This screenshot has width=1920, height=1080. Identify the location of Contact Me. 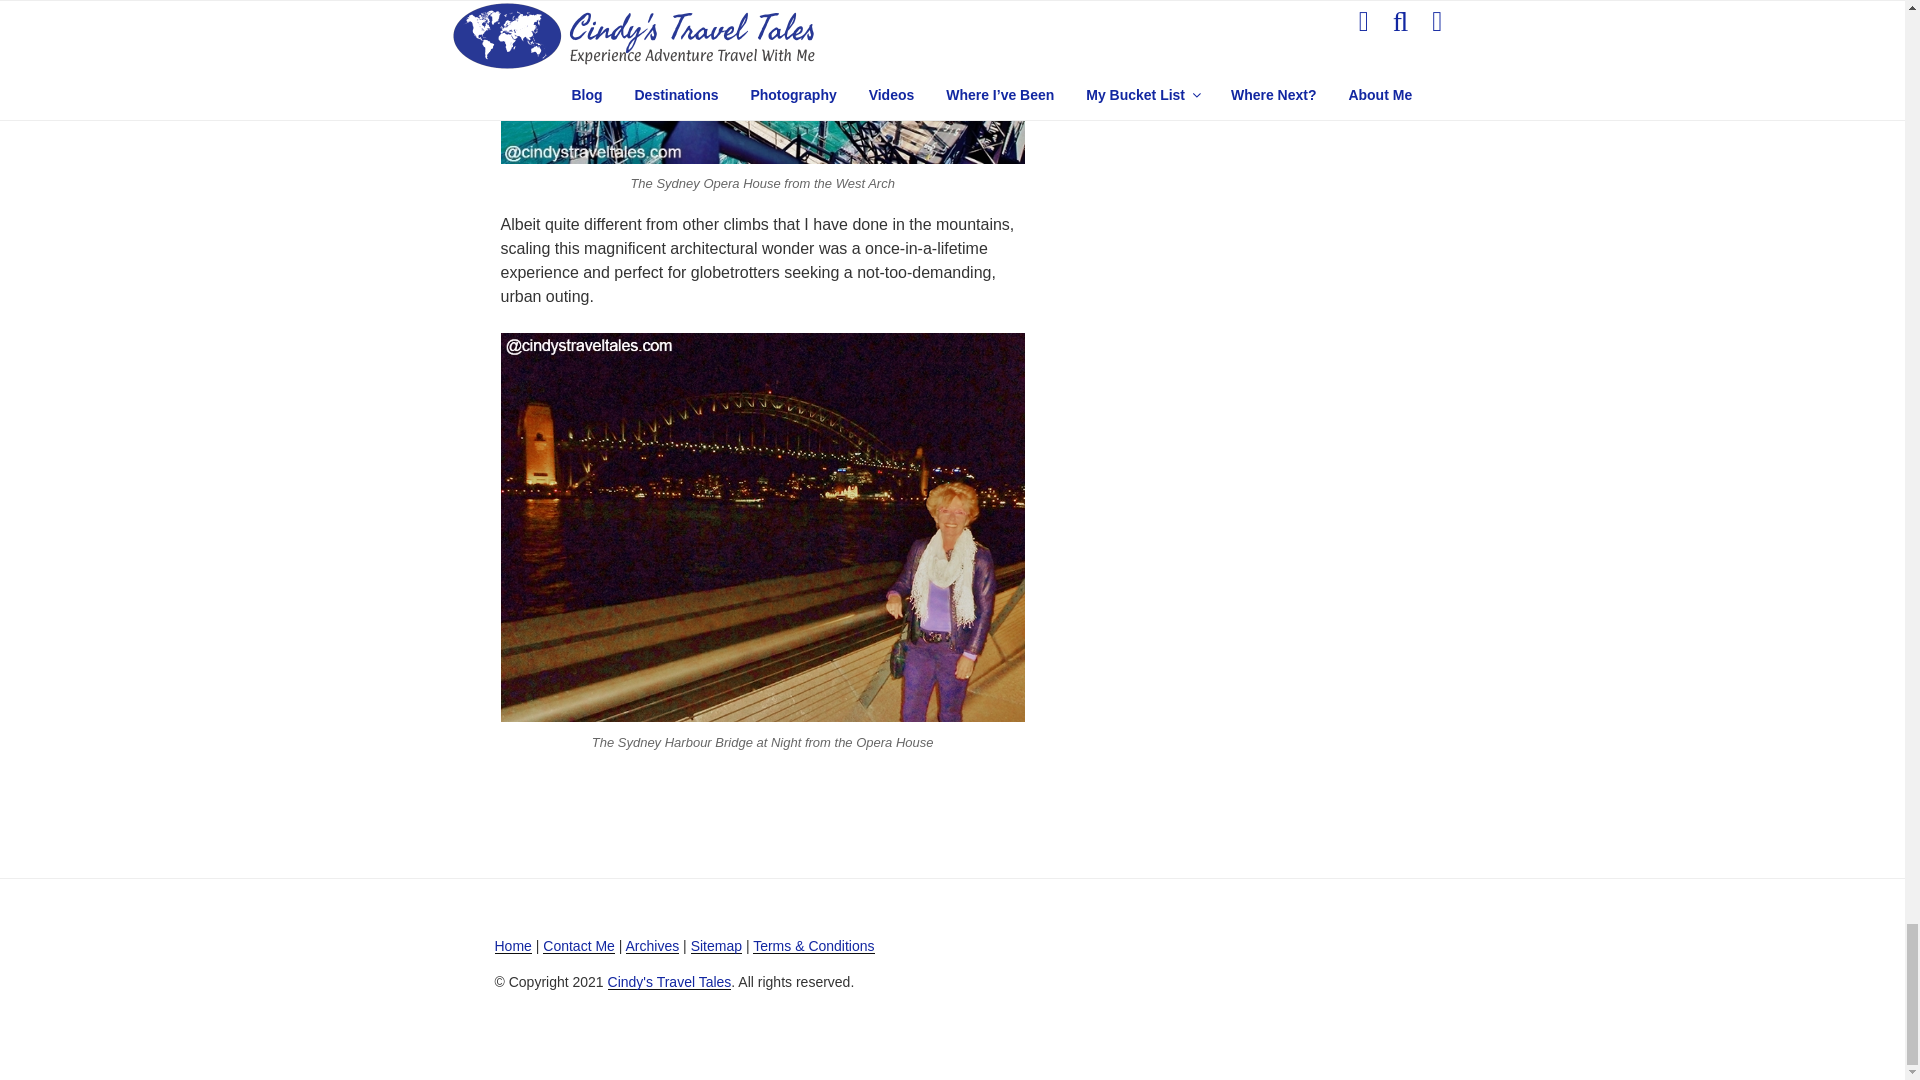
(578, 946).